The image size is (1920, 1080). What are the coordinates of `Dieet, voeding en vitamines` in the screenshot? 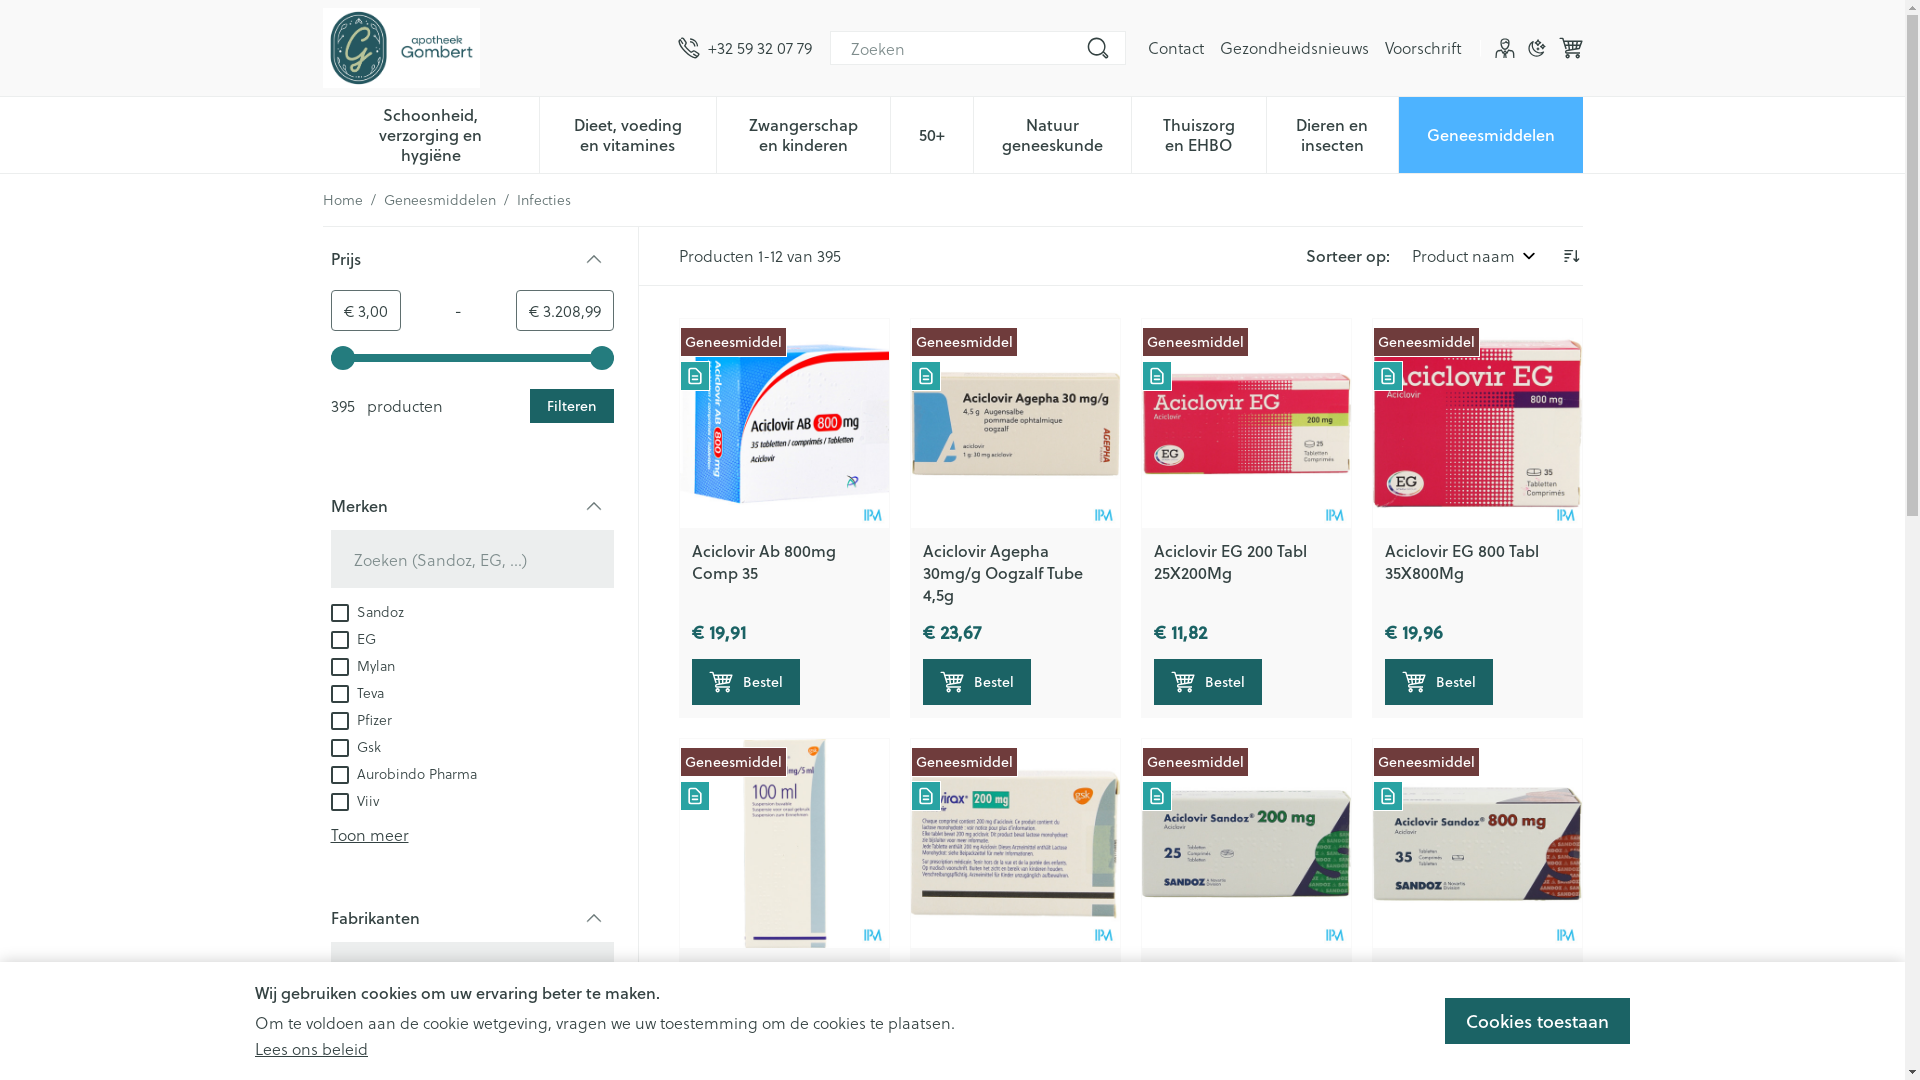 It's located at (628, 133).